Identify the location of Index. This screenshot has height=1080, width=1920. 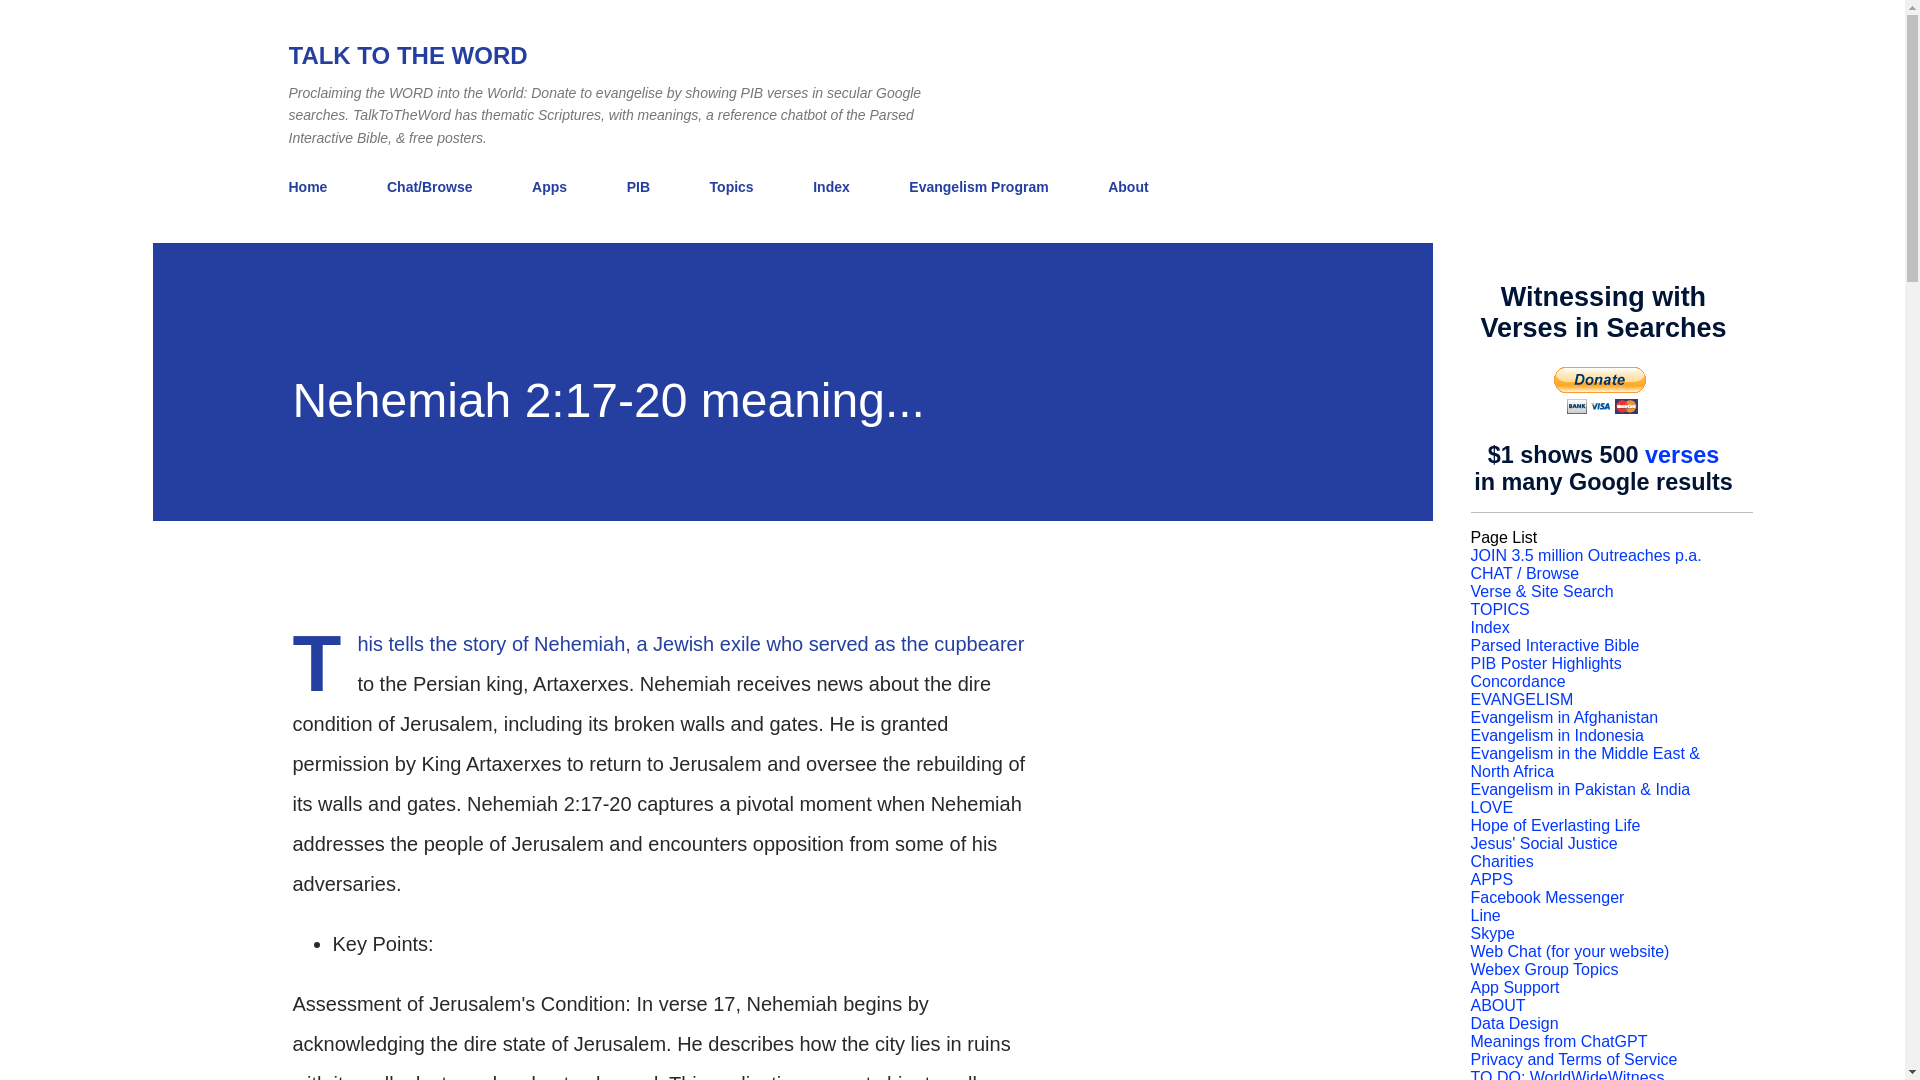
(1490, 627).